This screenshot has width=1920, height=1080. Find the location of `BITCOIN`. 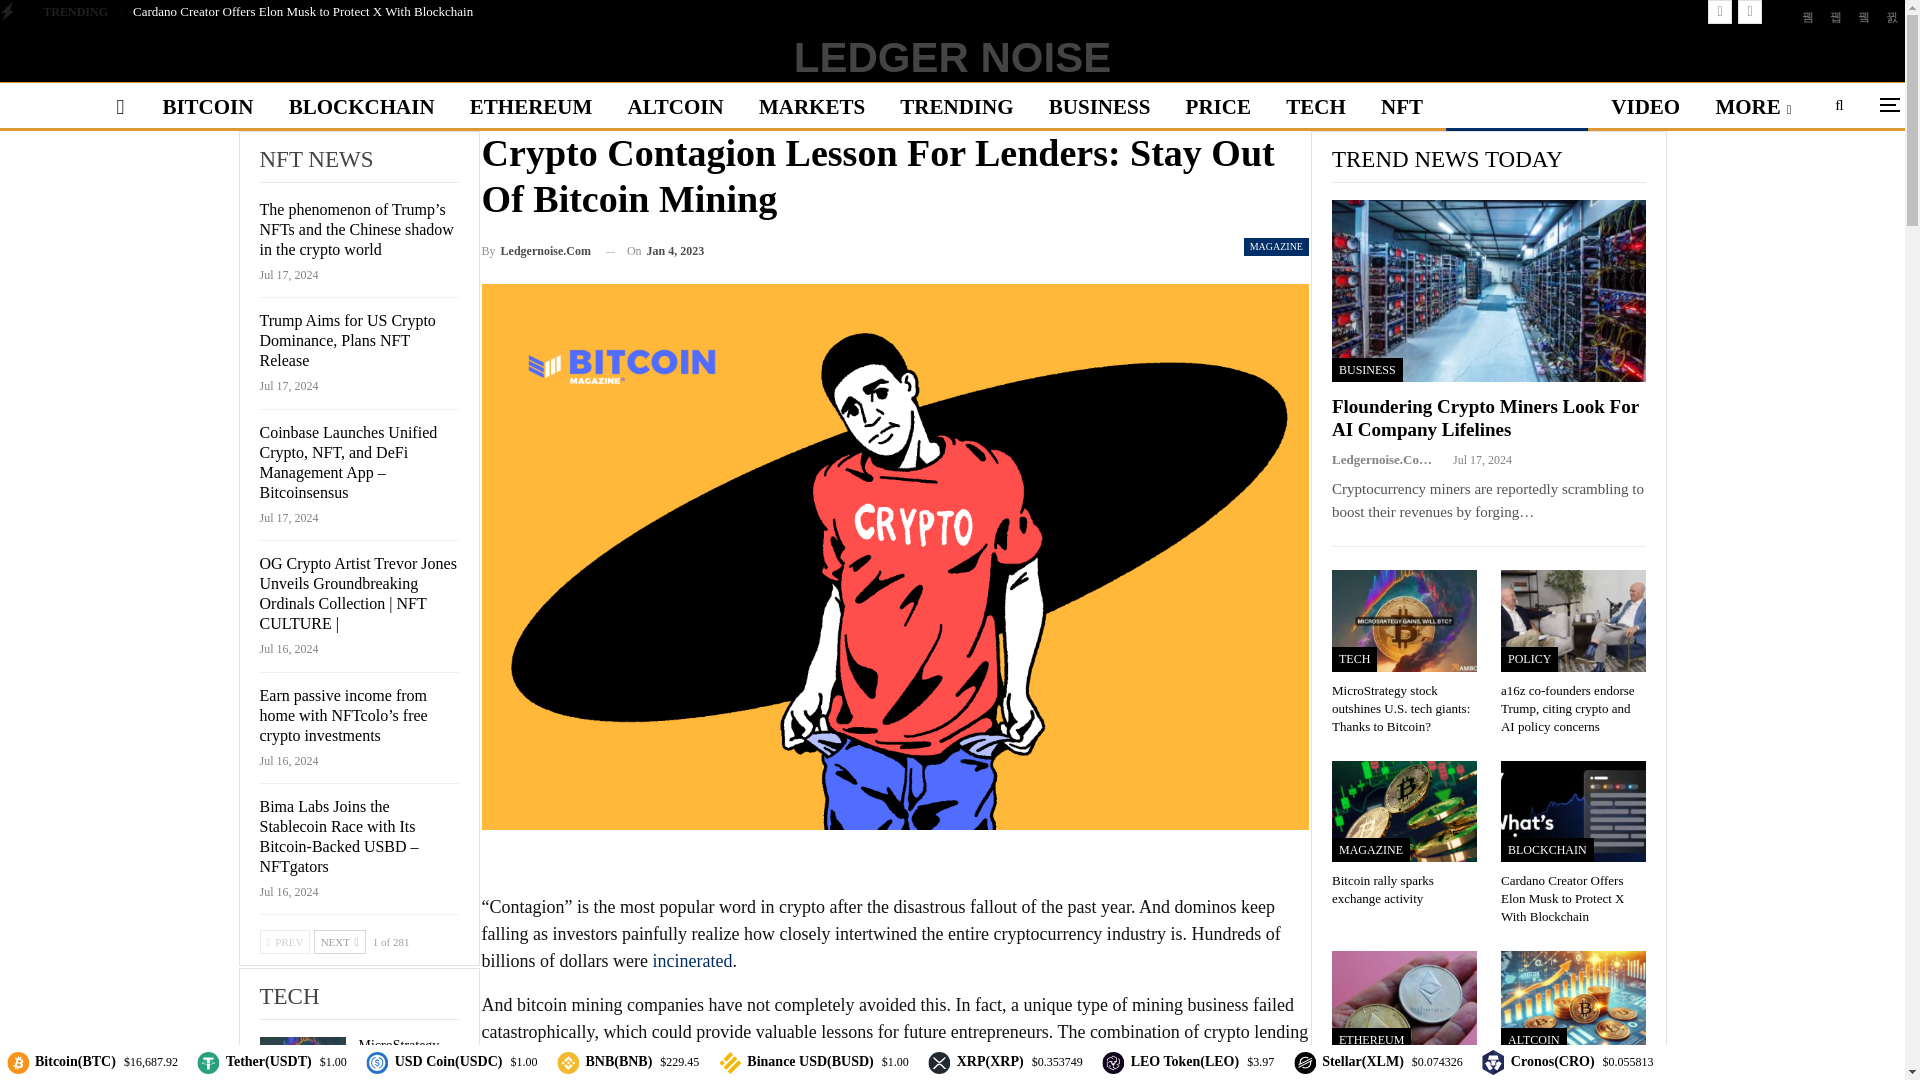

BITCOIN is located at coordinates (206, 106).